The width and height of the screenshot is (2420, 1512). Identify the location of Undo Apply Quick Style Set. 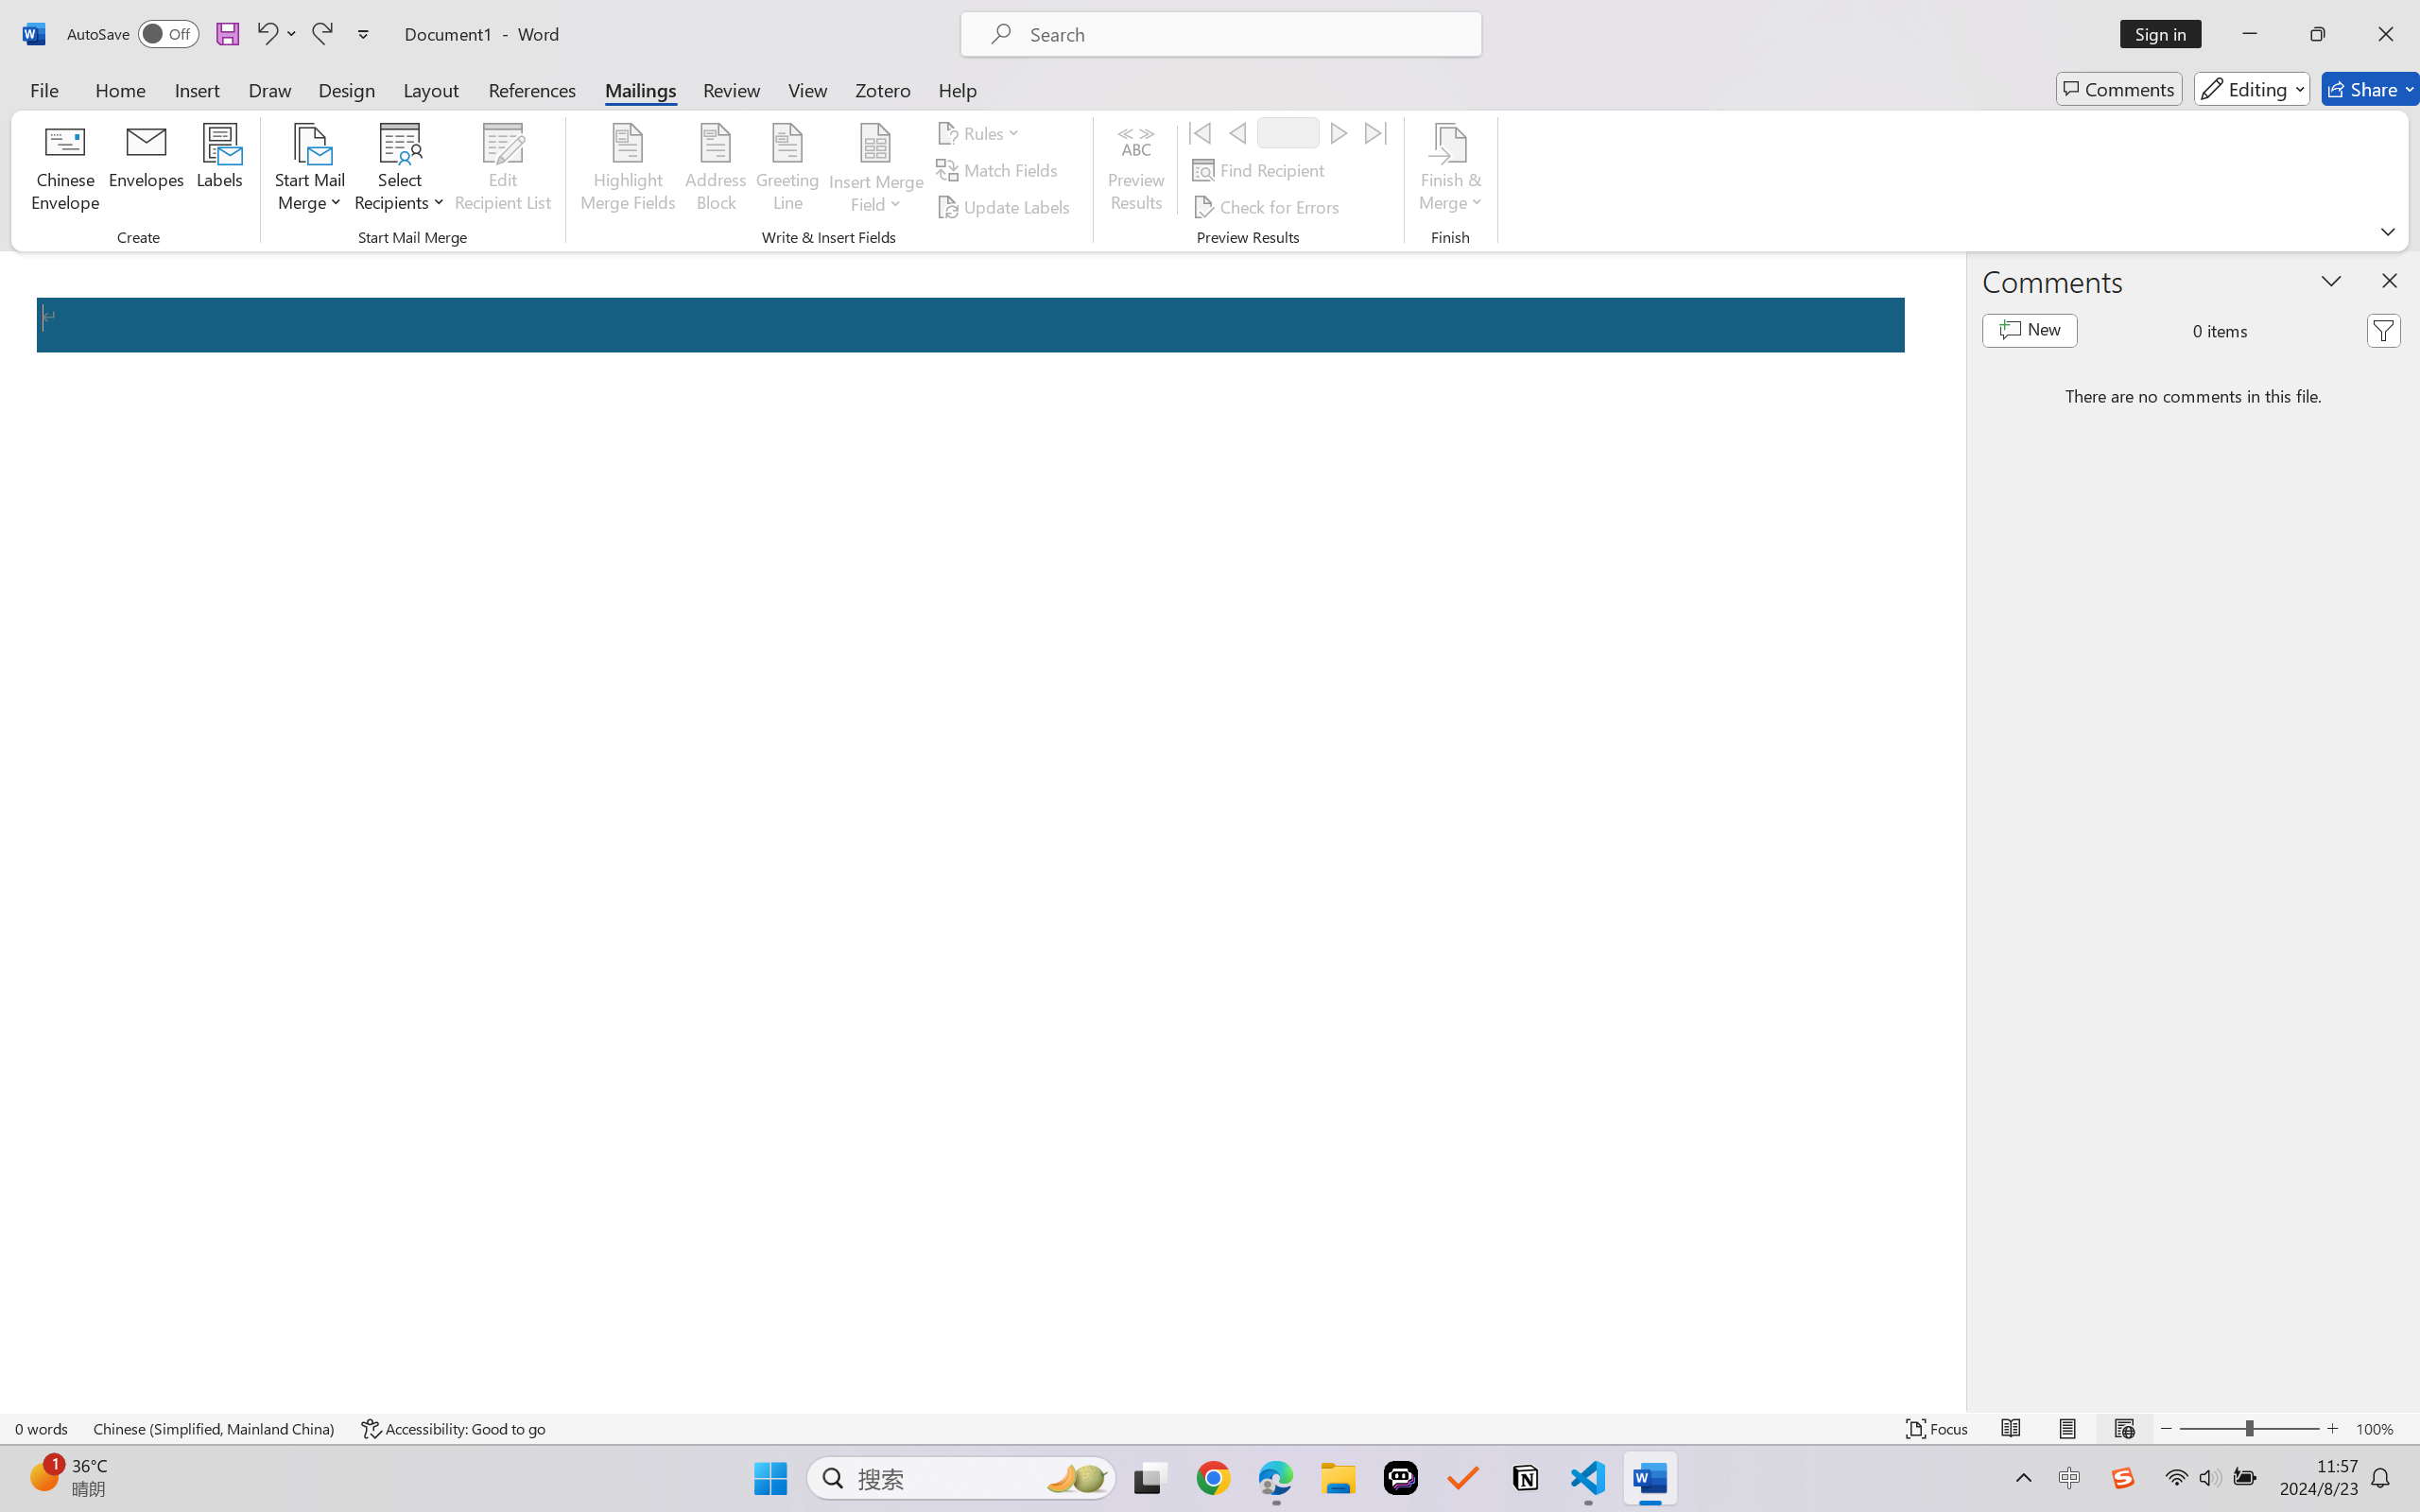
(276, 34).